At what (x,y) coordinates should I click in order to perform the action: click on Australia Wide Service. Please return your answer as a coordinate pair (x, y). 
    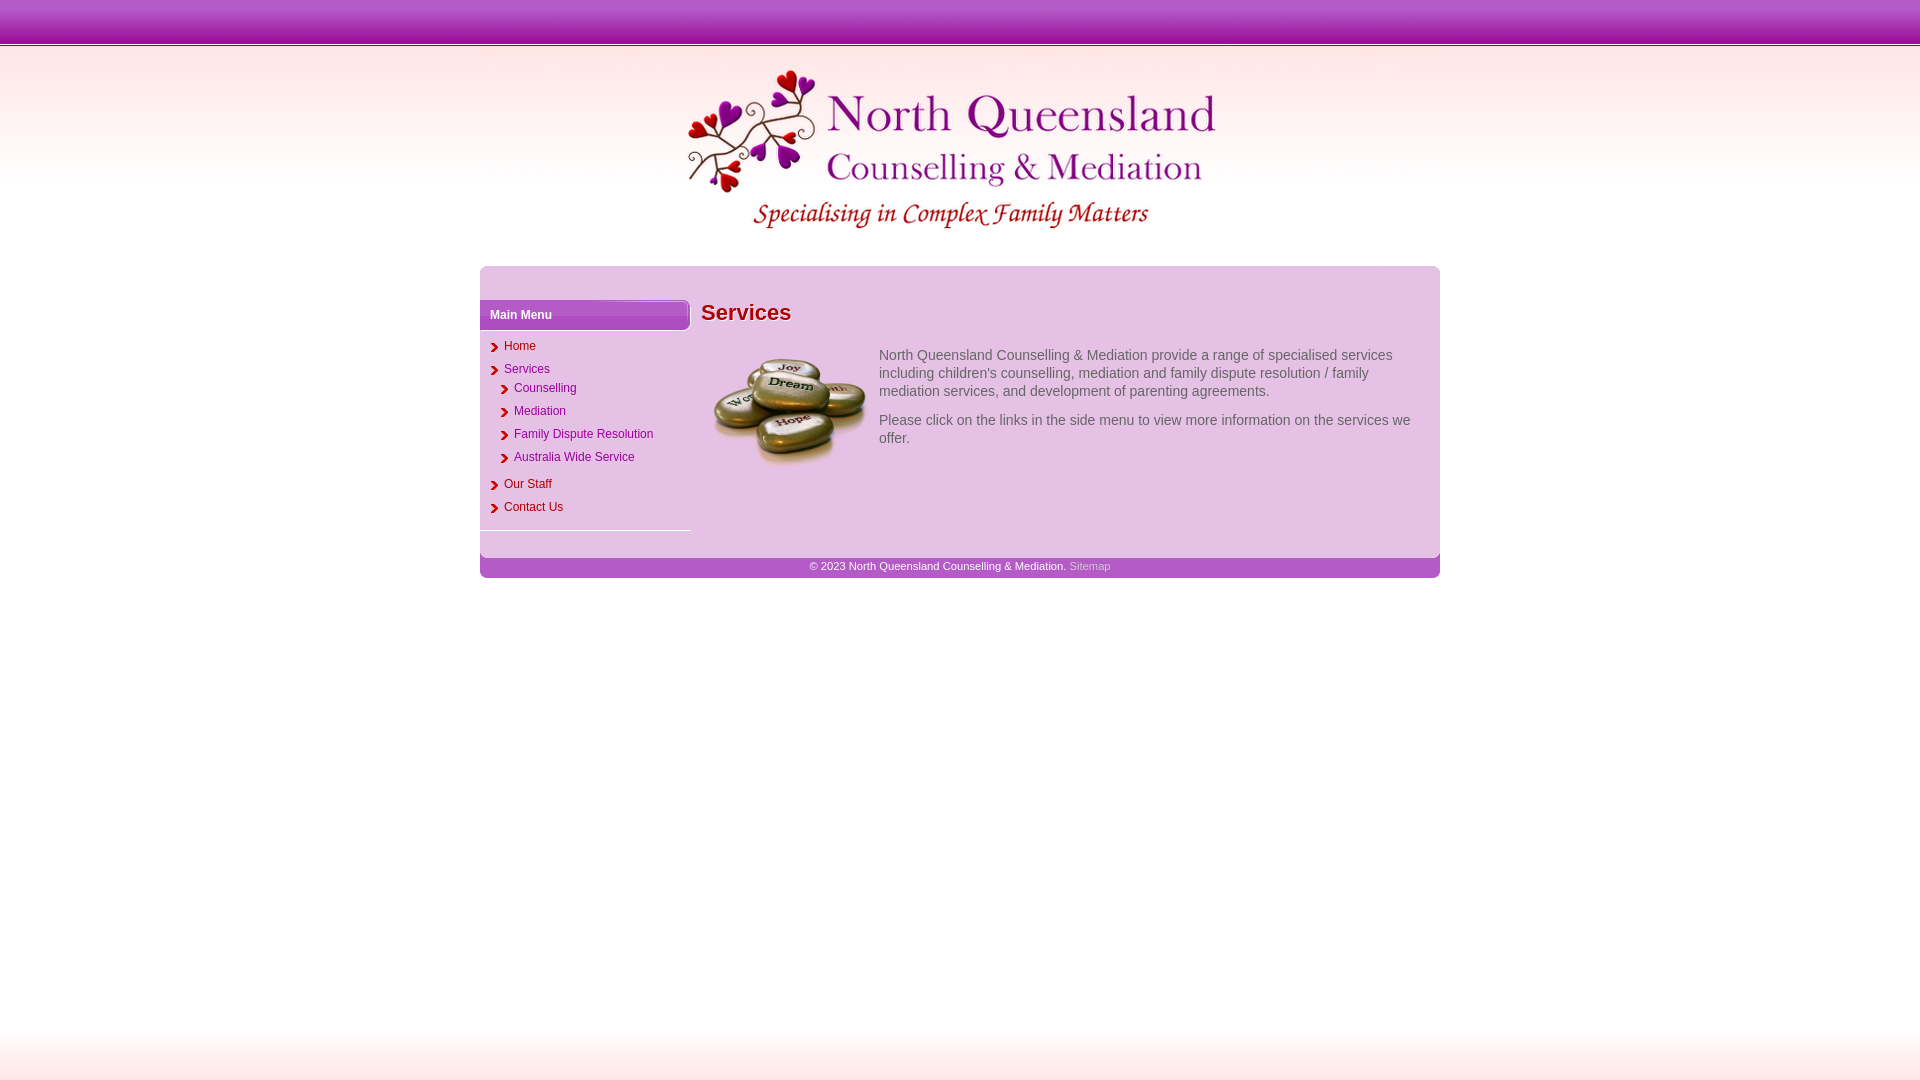
    Looking at the image, I should click on (596, 458).